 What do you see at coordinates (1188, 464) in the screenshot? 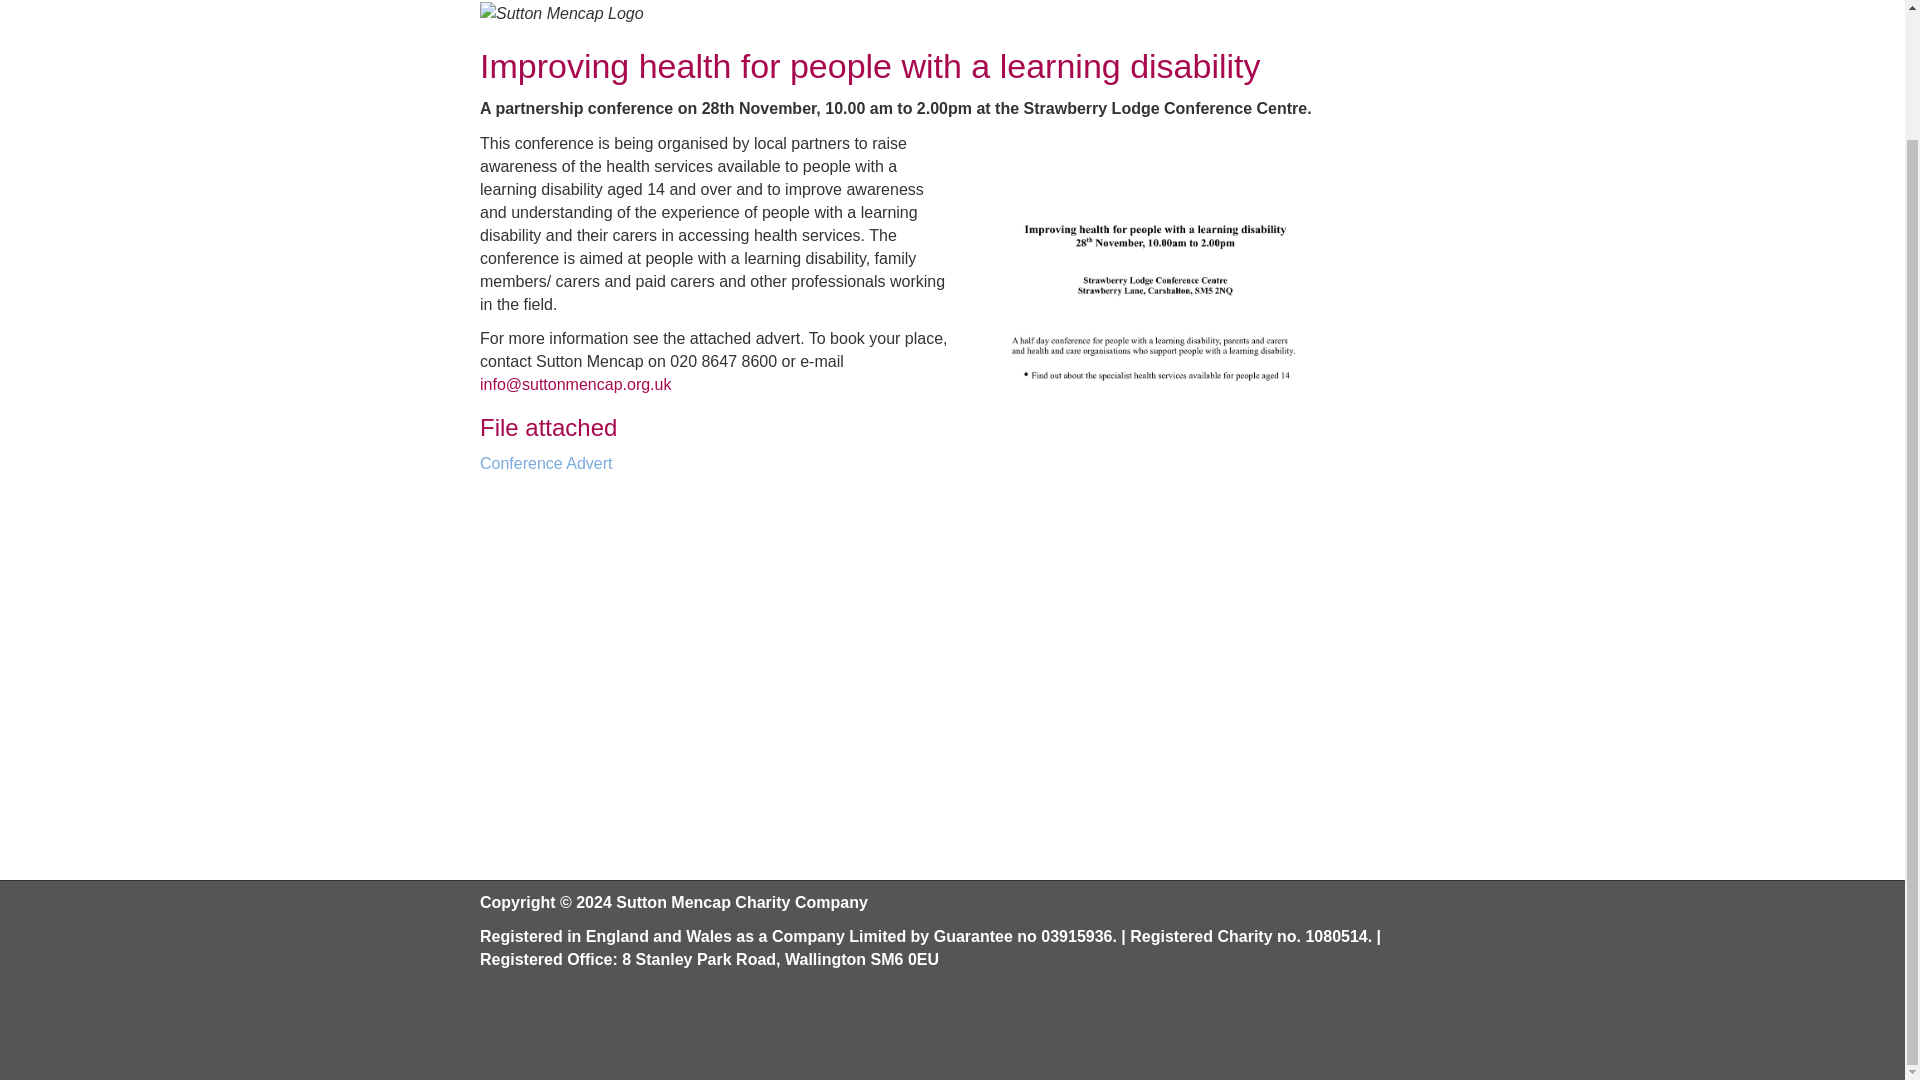
I see `Conference Advert` at bounding box center [1188, 464].